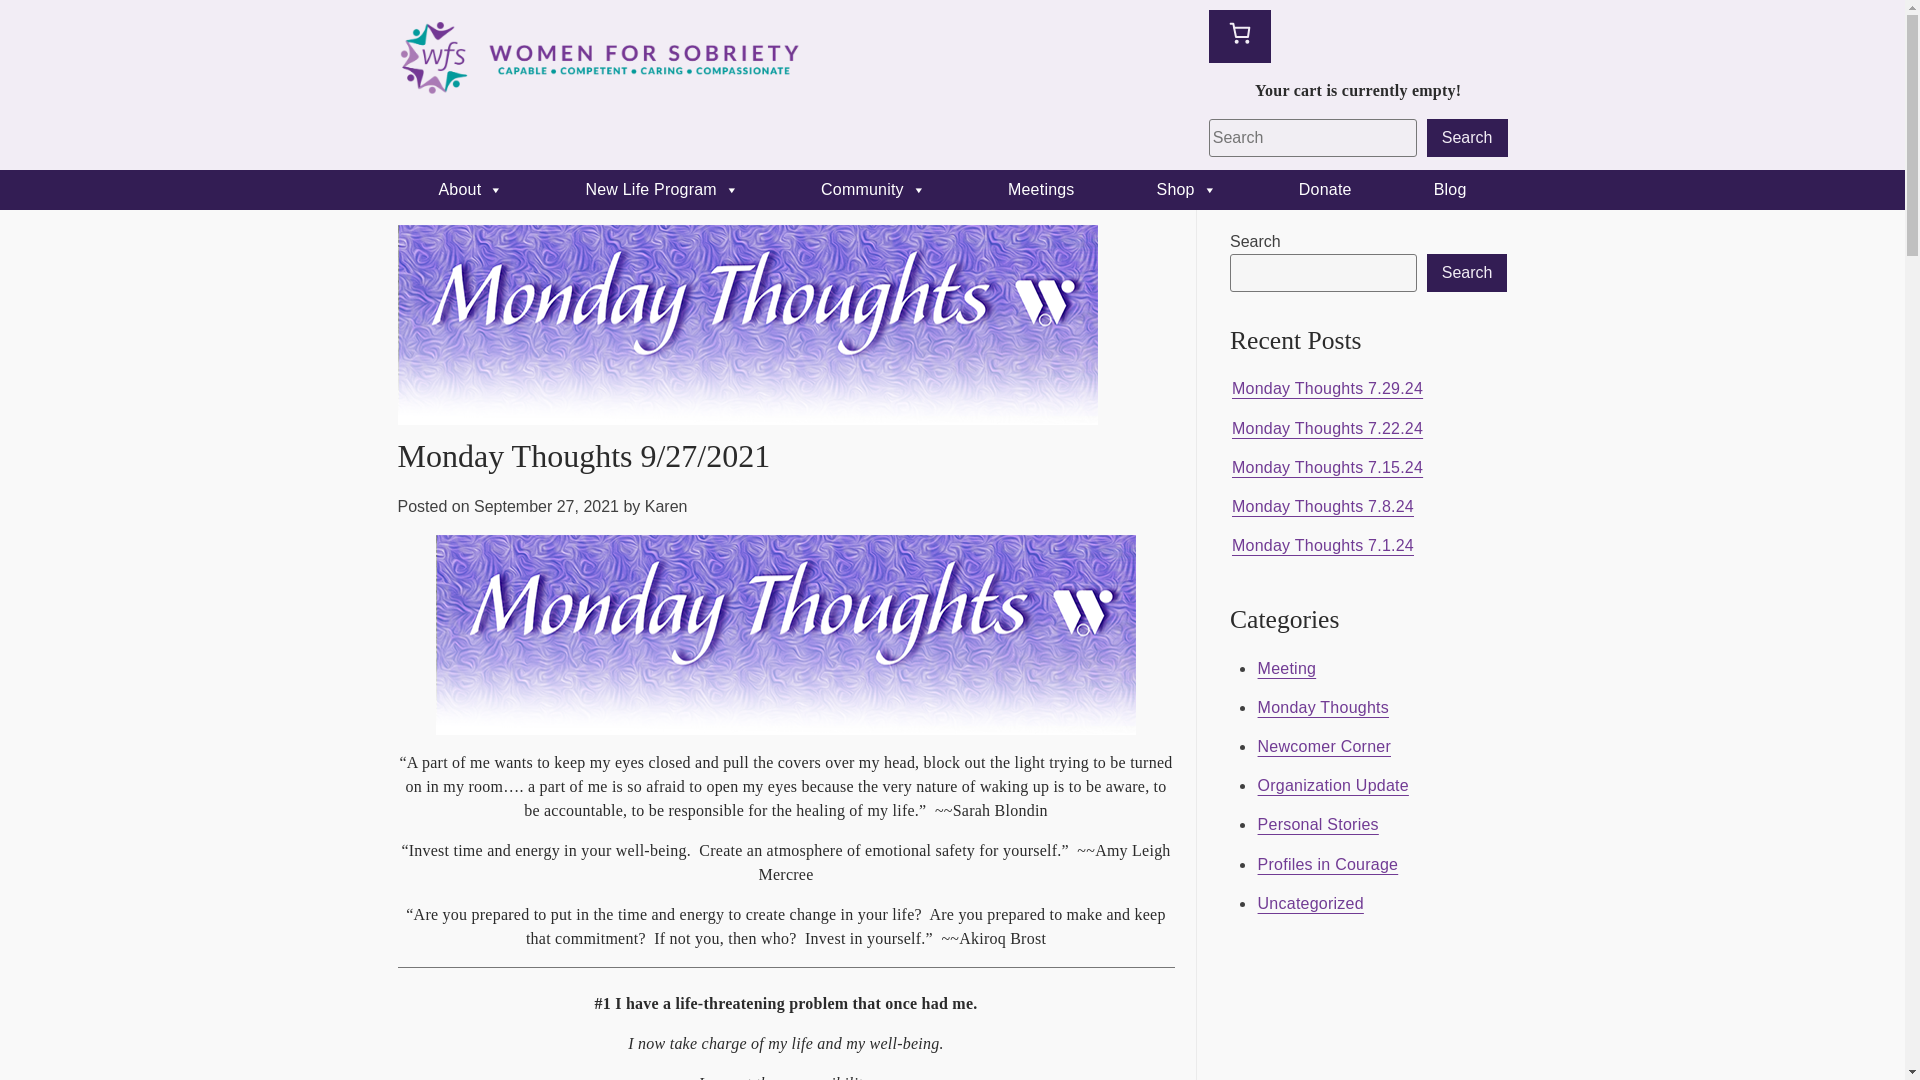 The width and height of the screenshot is (1920, 1080). I want to click on Meetings, so click(1041, 189).